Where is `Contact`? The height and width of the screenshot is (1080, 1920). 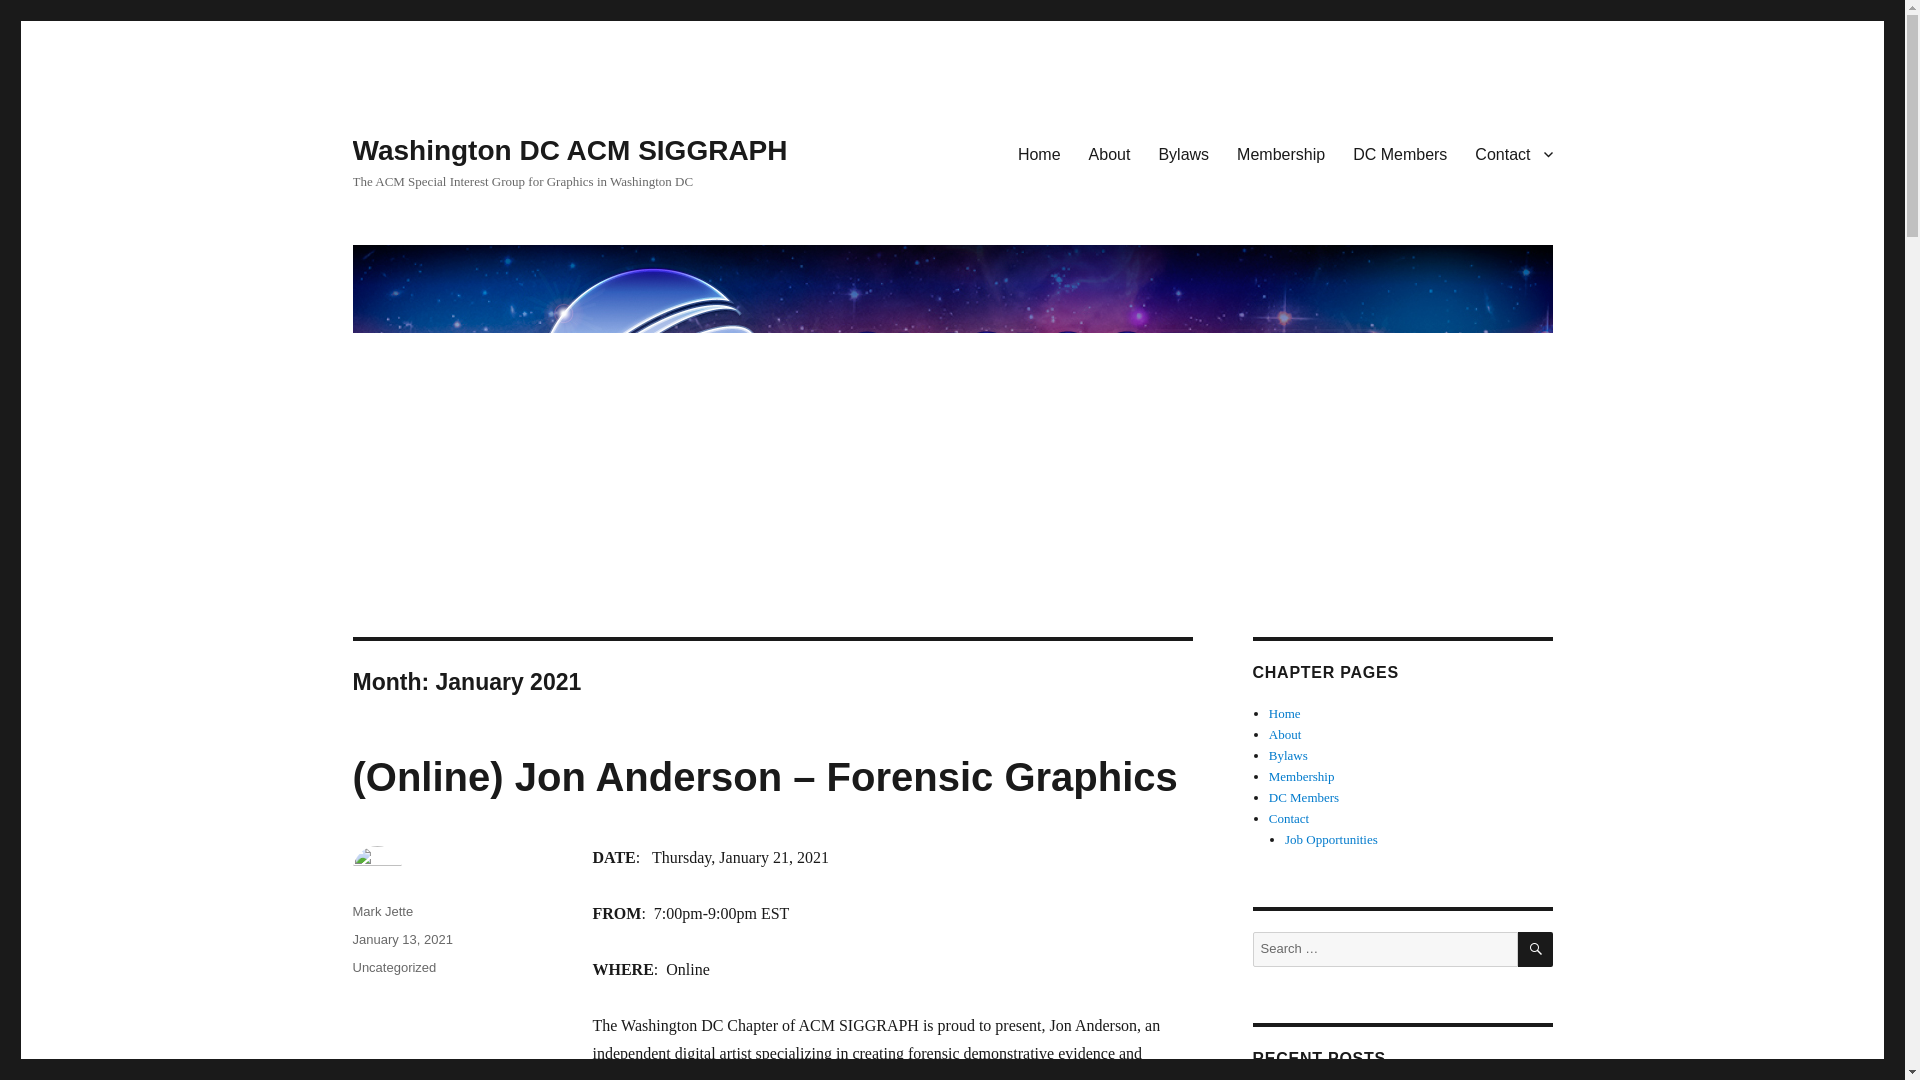 Contact is located at coordinates (1514, 153).